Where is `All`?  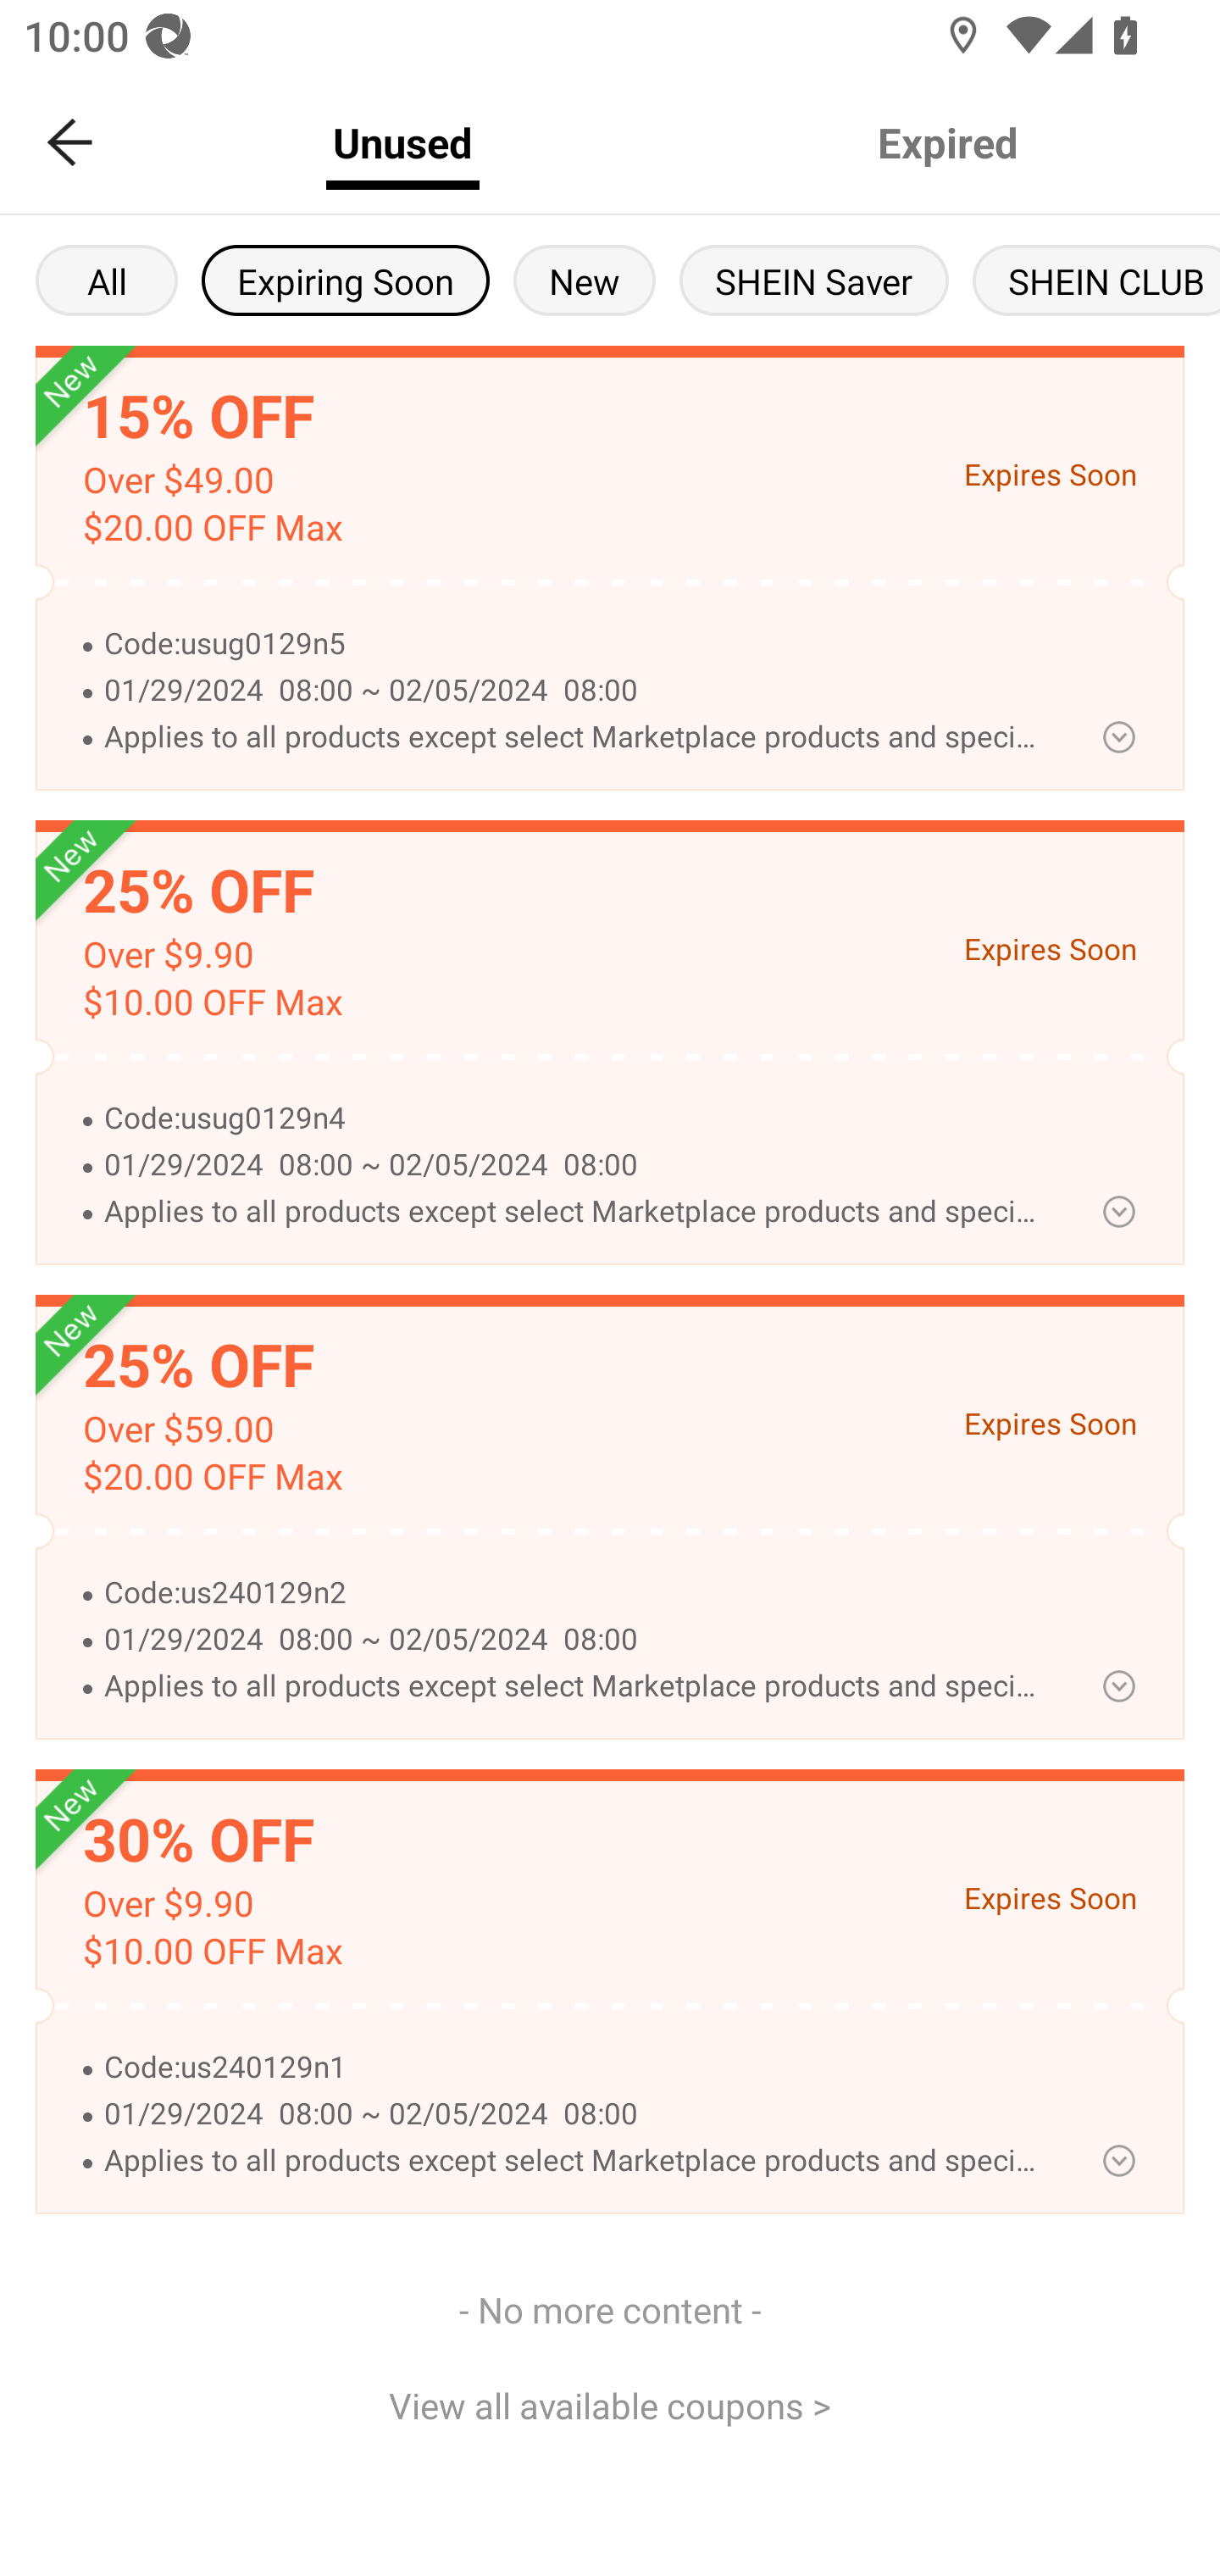 All is located at coordinates (107, 280).